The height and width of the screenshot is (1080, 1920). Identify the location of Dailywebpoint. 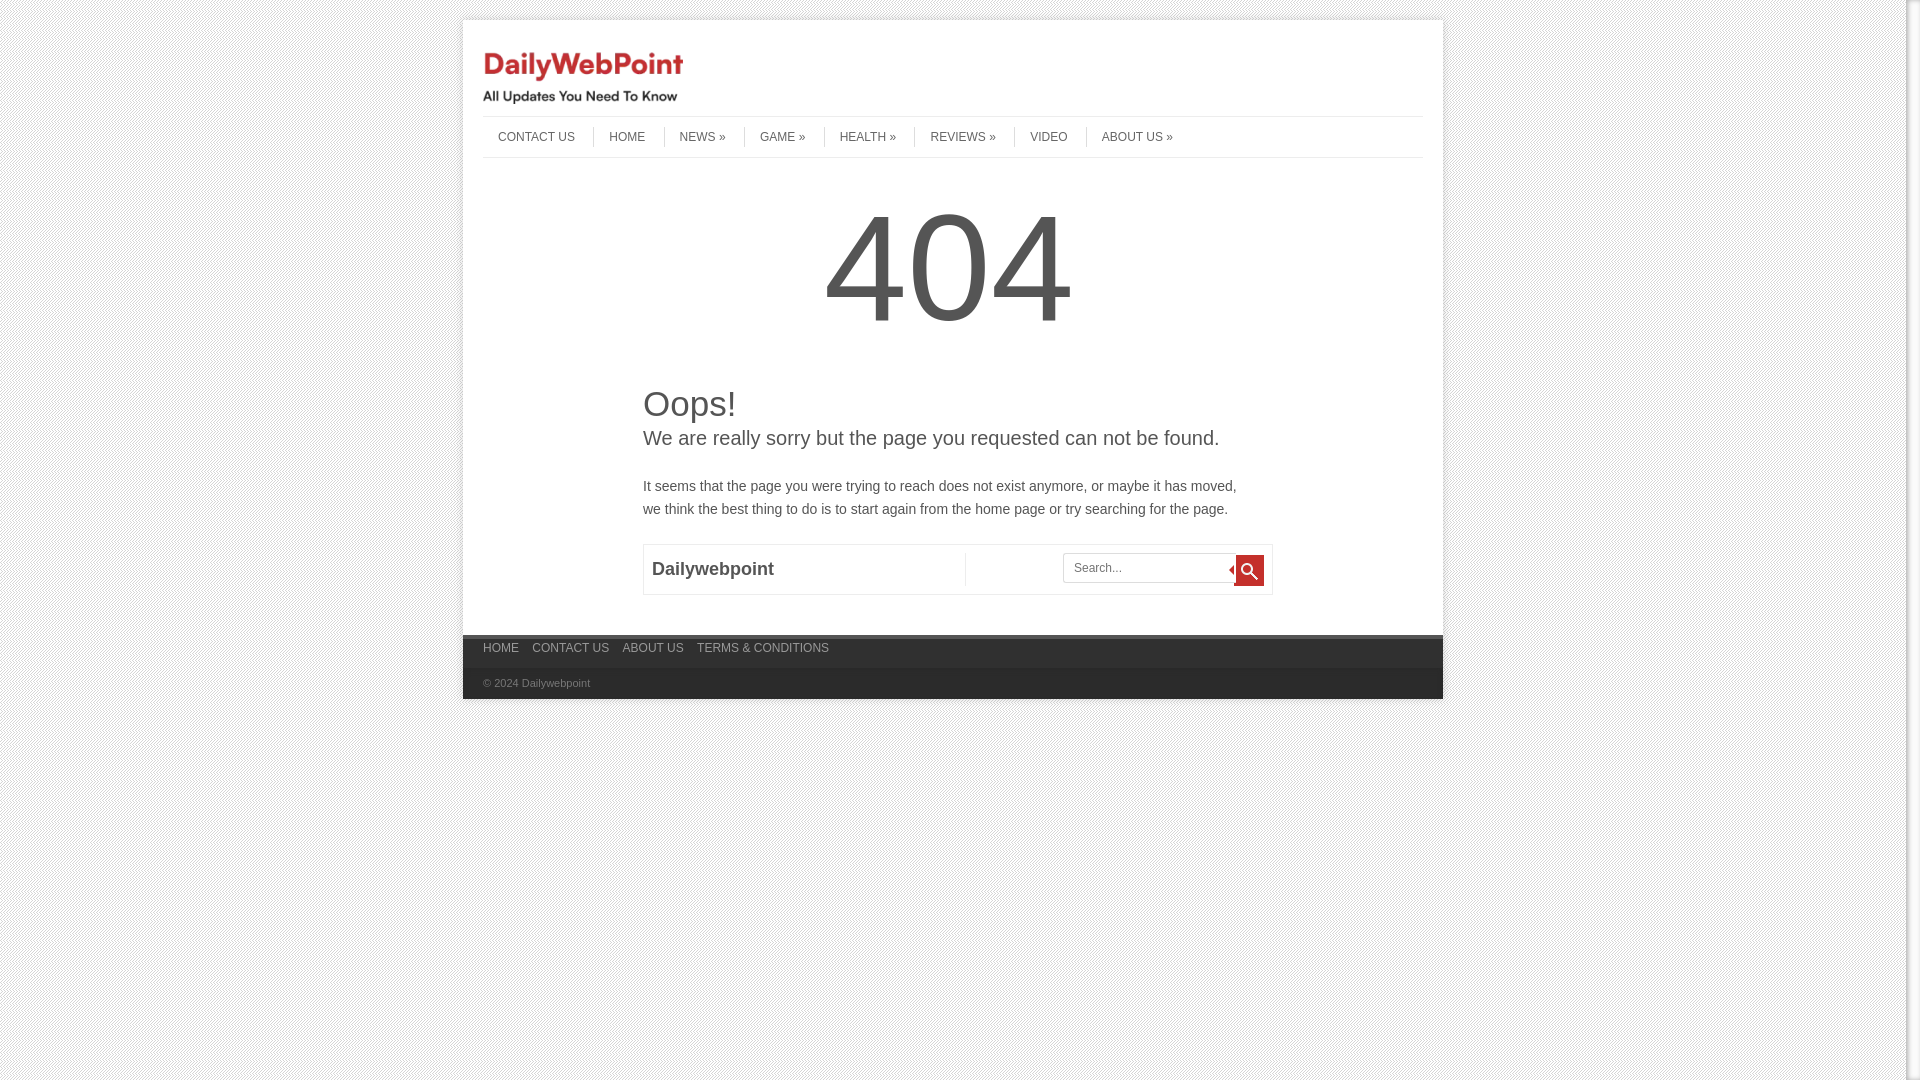
(712, 568).